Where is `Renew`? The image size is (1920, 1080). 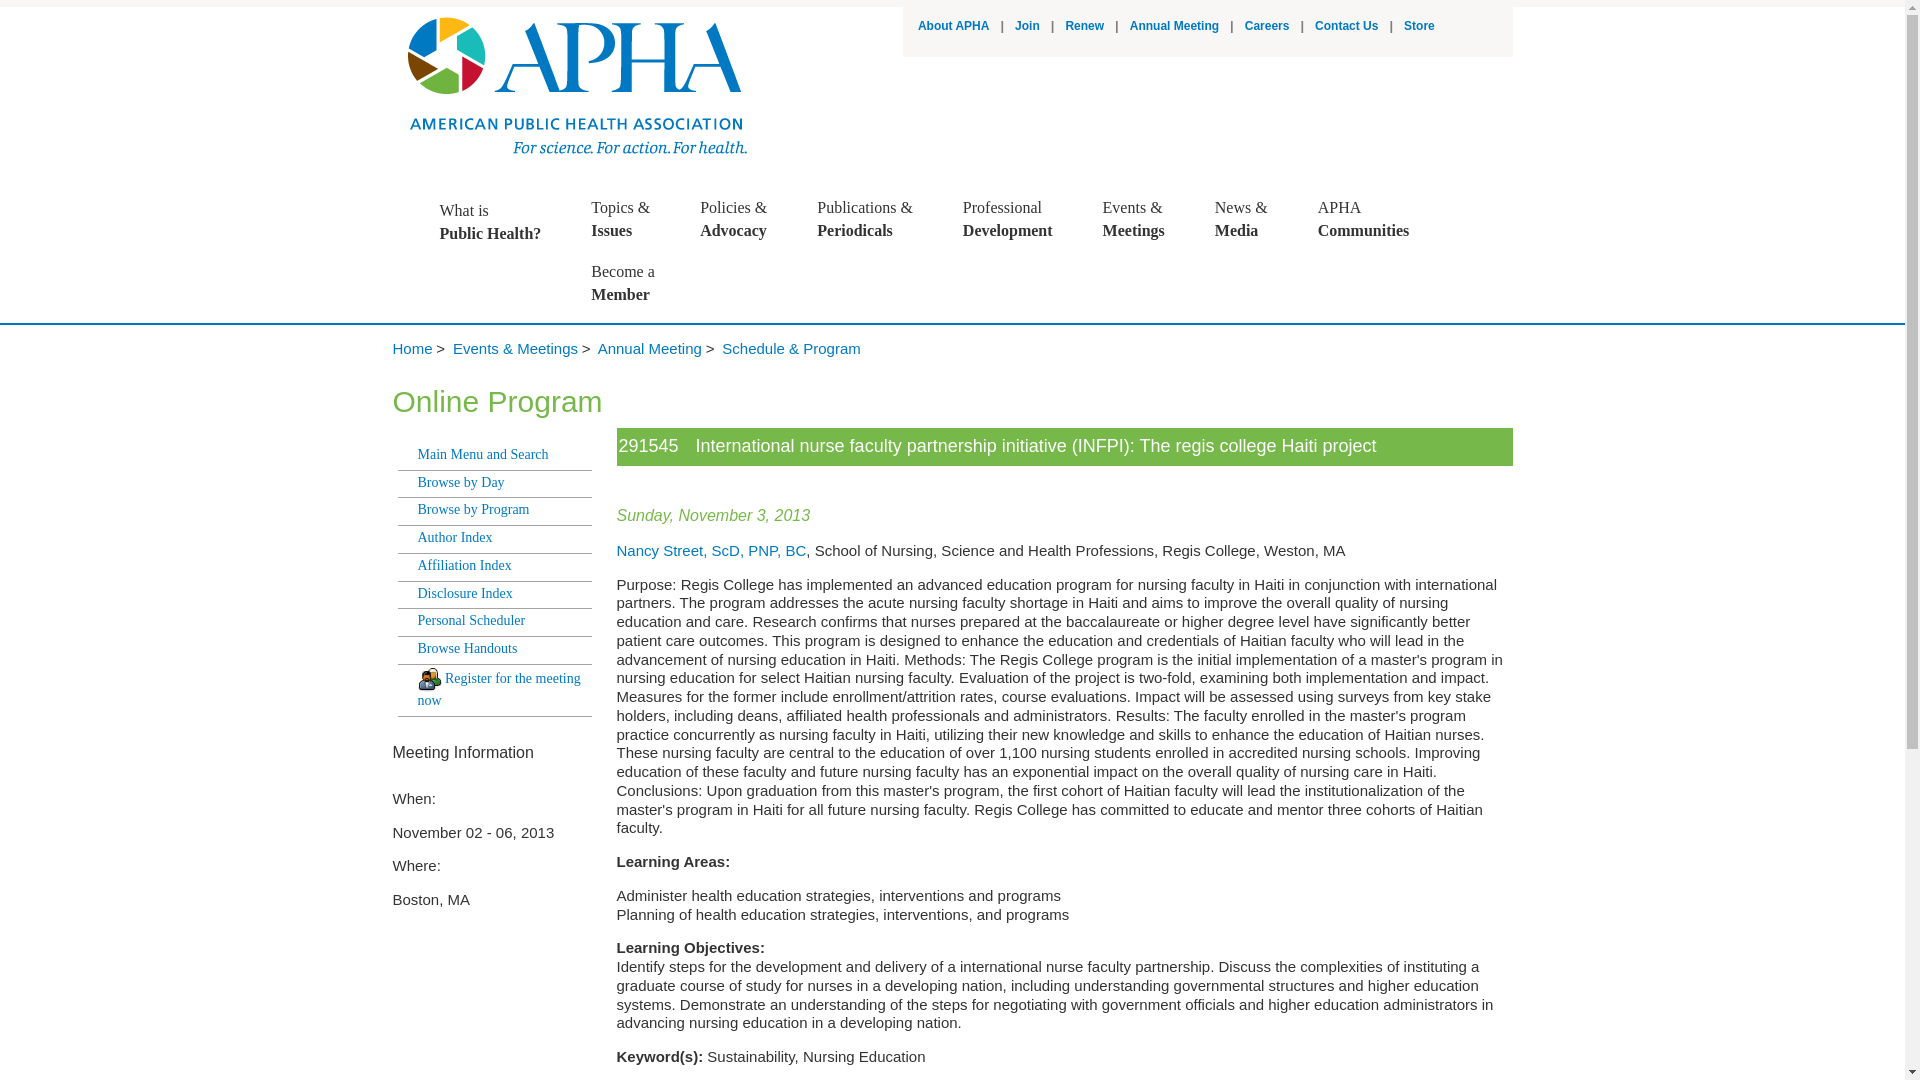
Renew is located at coordinates (1018, 219).